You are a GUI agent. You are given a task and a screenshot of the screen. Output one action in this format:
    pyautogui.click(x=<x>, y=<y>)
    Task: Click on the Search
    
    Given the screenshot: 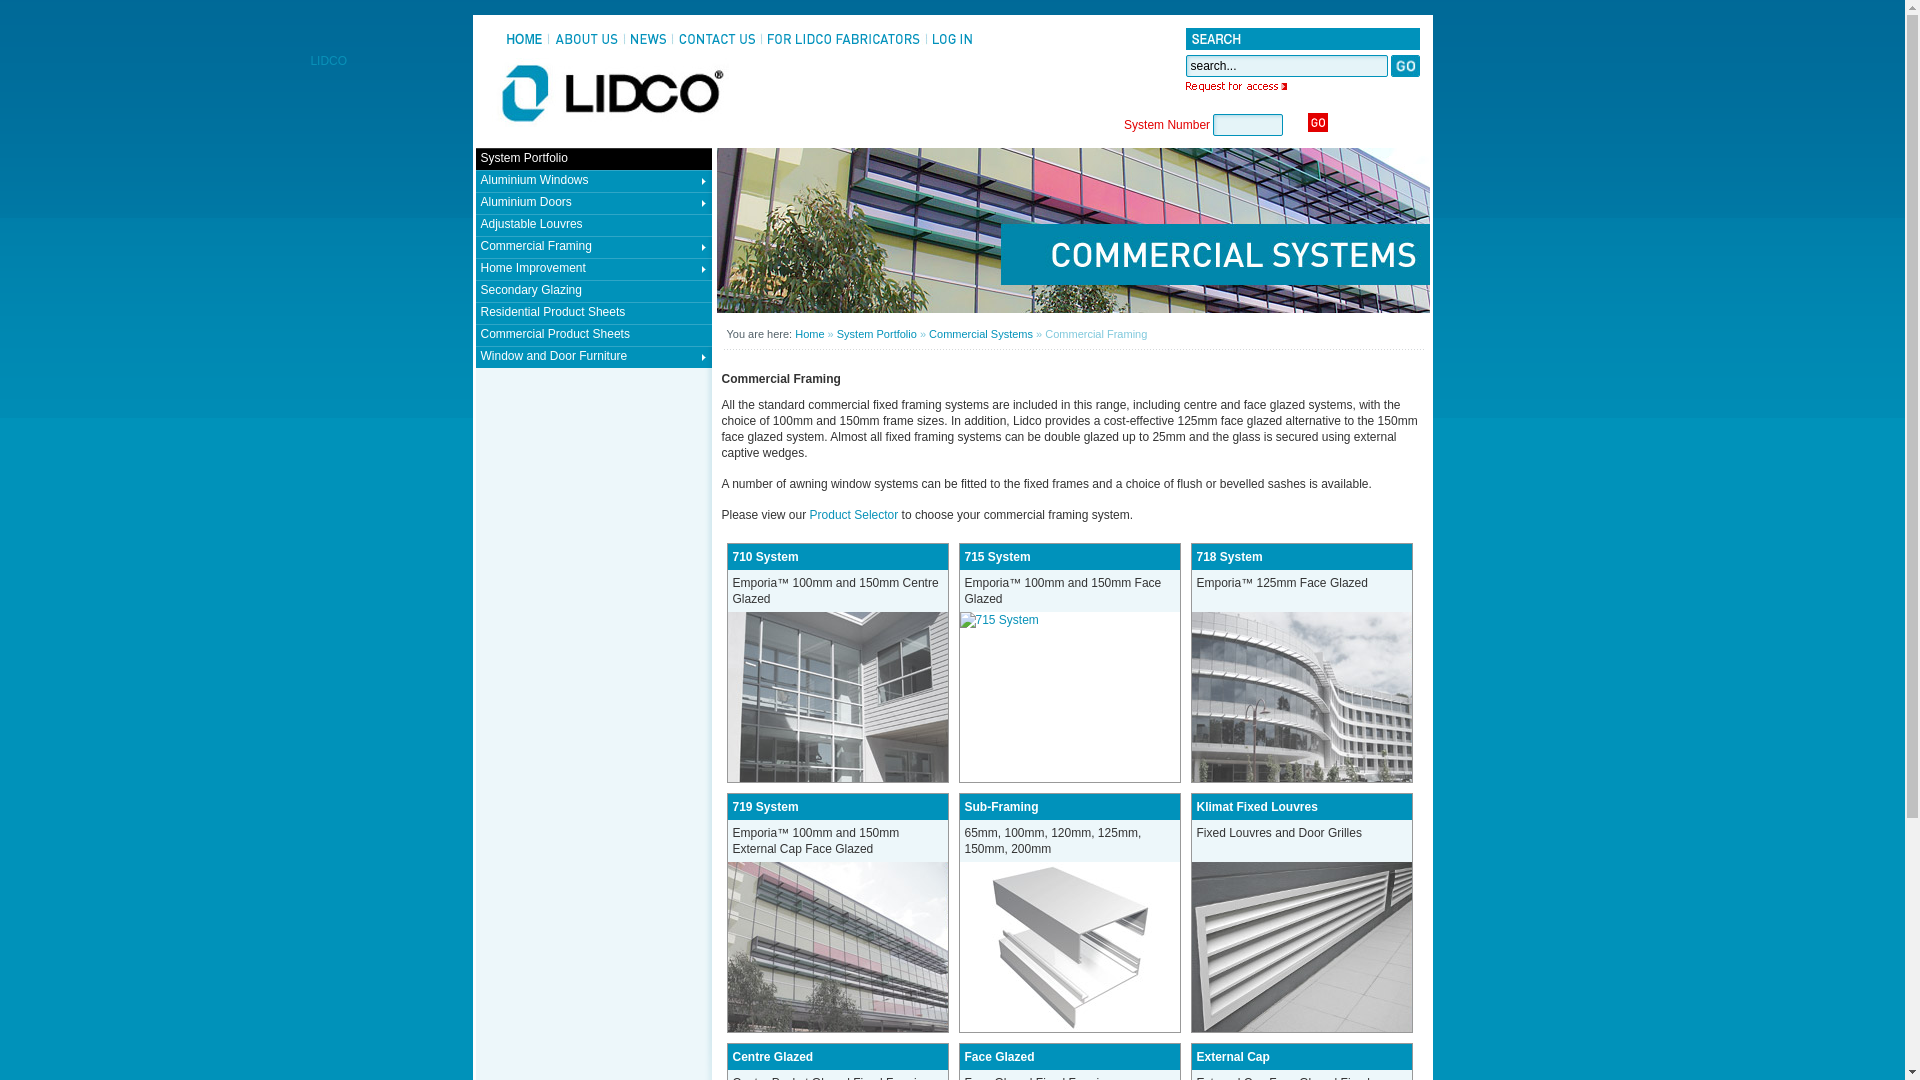 What is the action you would take?
    pyautogui.click(x=1404, y=66)
    